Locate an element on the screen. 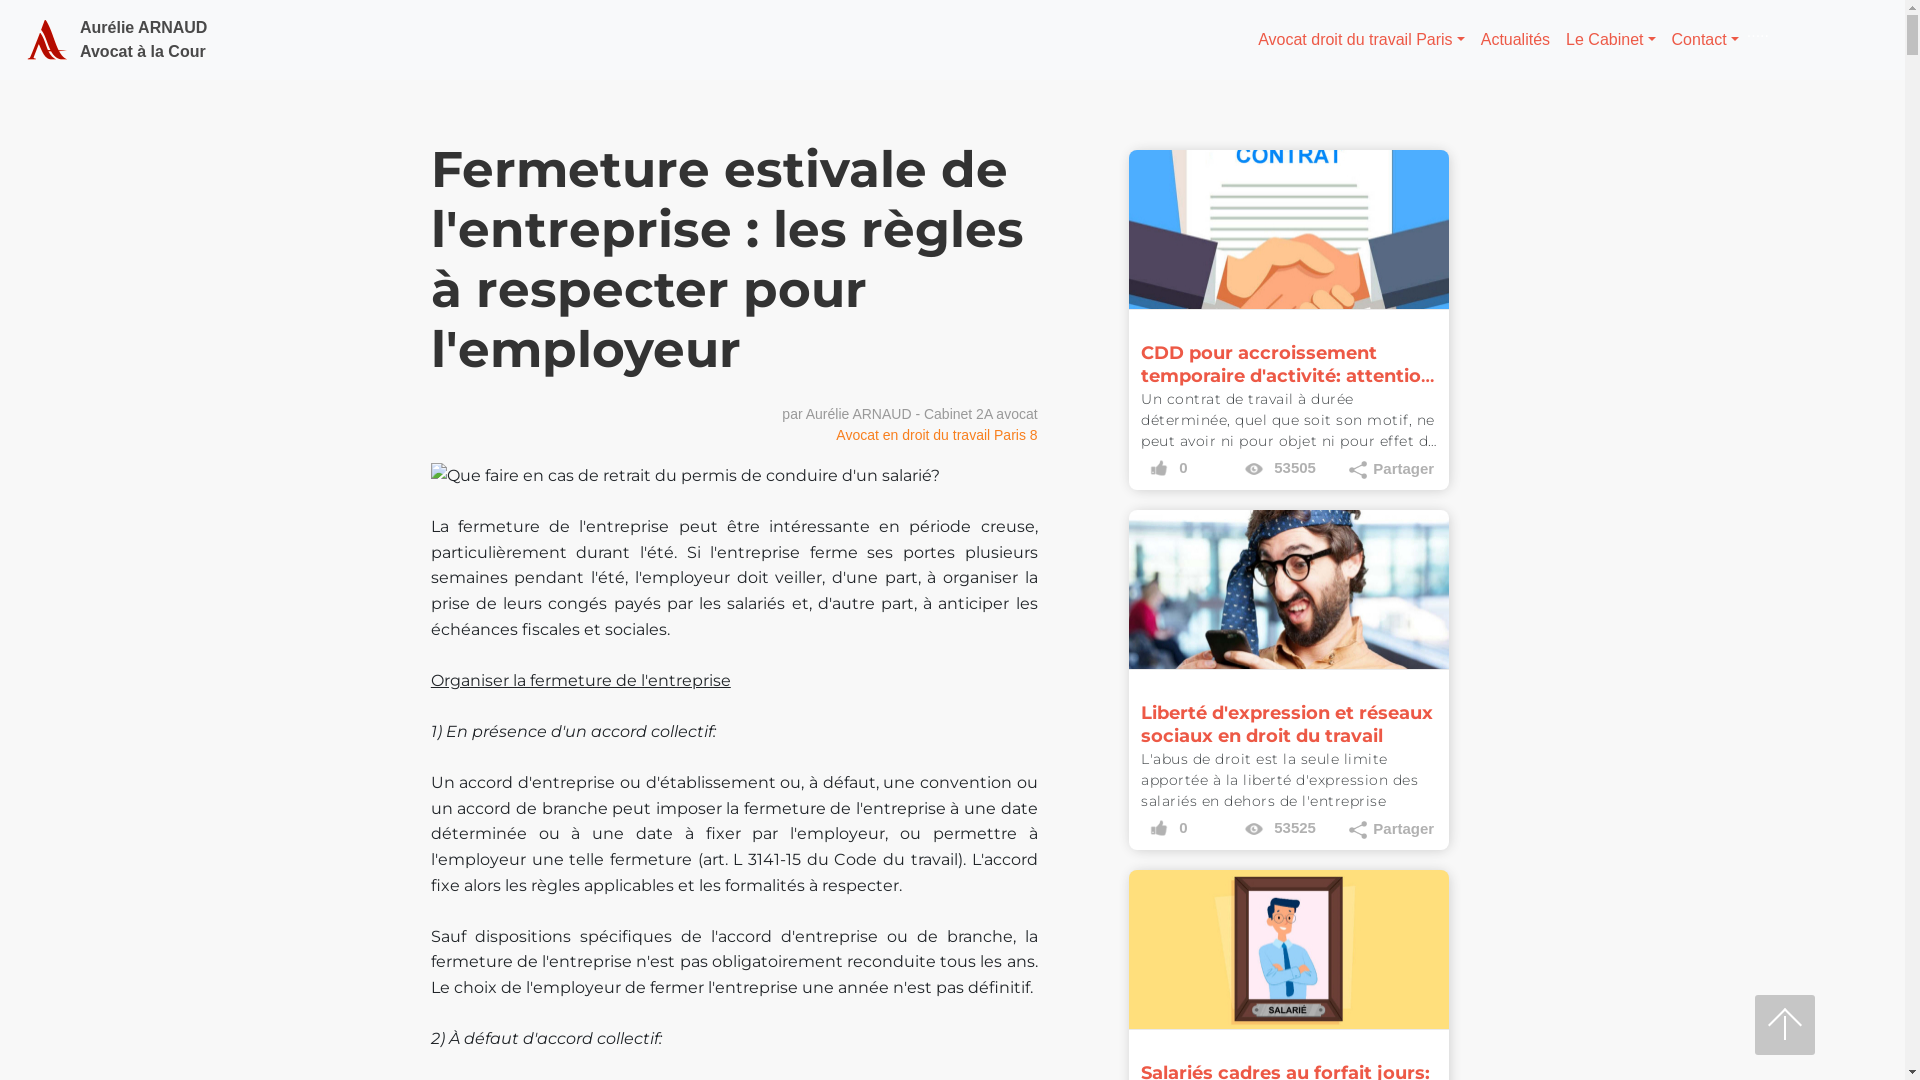  Contact is located at coordinates (1706, 40).